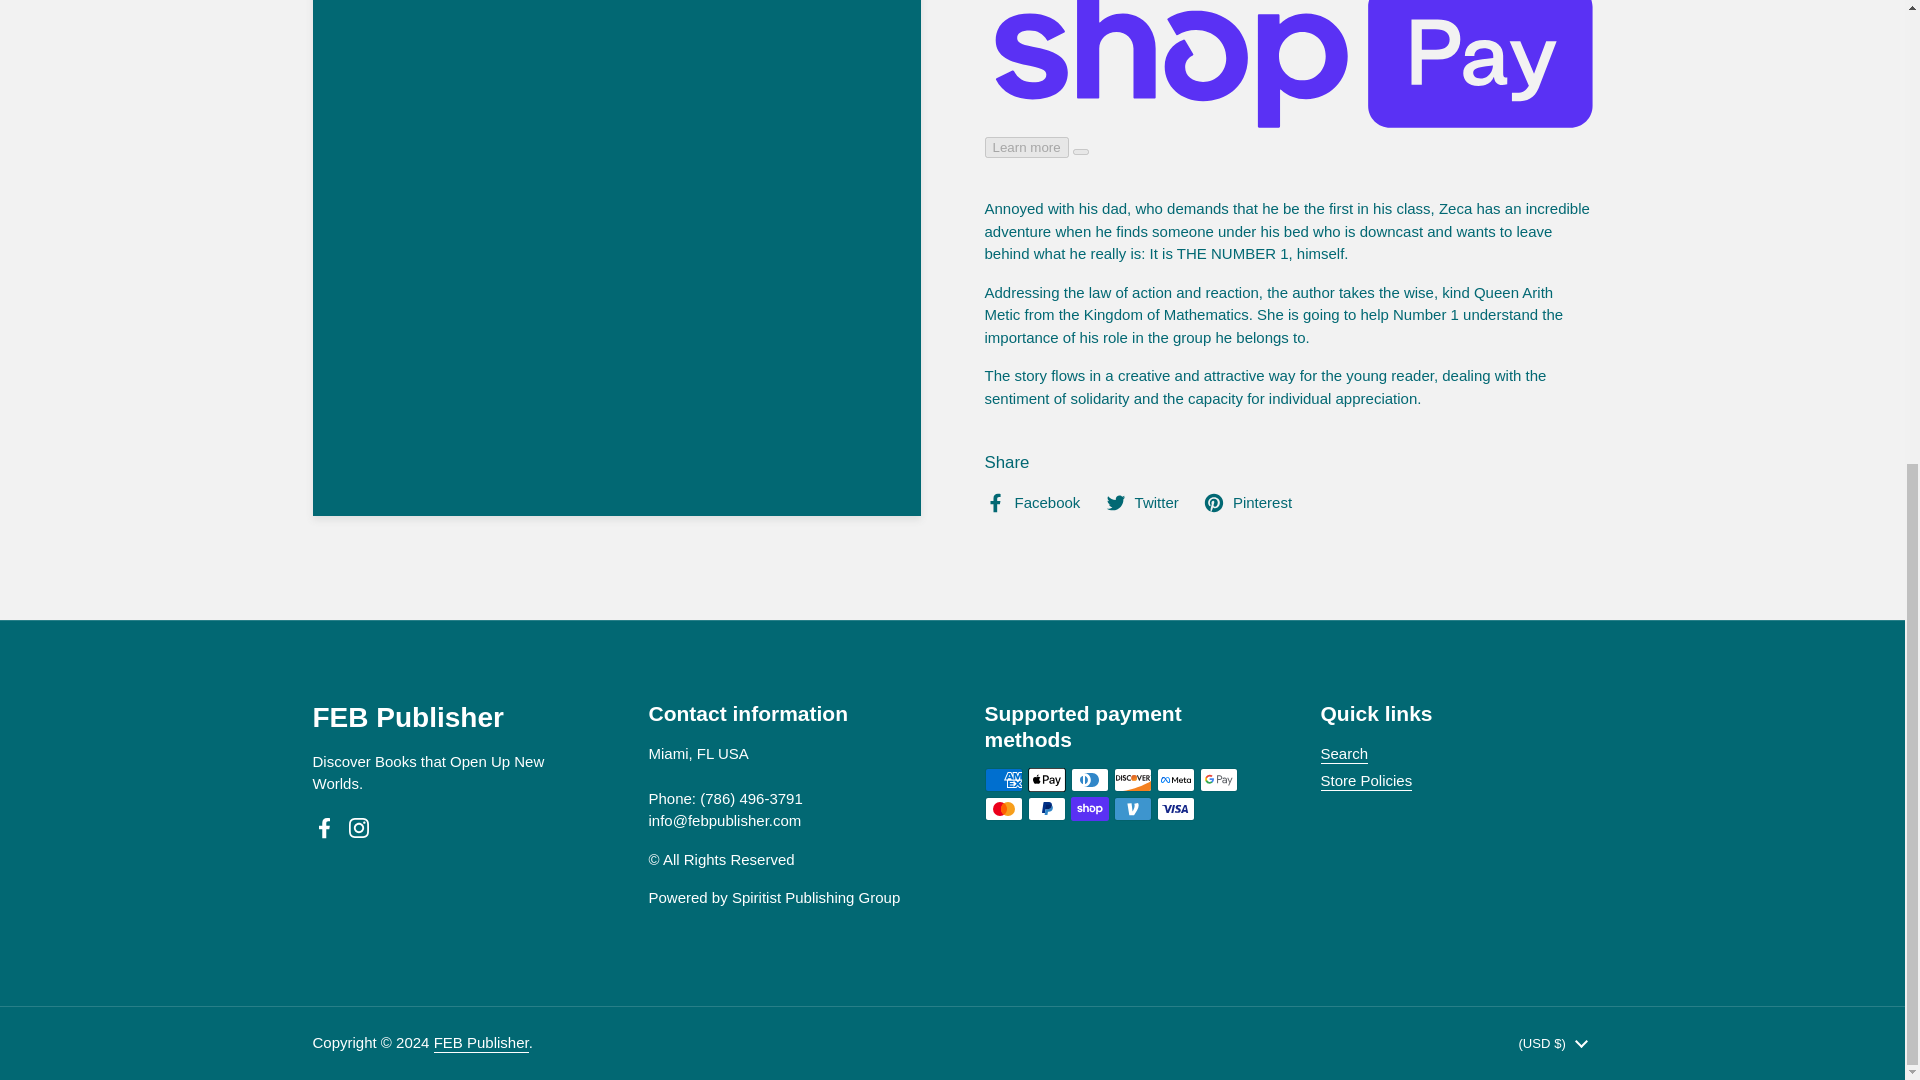 Image resolution: width=1920 pixels, height=1080 pixels. Describe the element at coordinates (1248, 504) in the screenshot. I see `Pinterest` at that location.